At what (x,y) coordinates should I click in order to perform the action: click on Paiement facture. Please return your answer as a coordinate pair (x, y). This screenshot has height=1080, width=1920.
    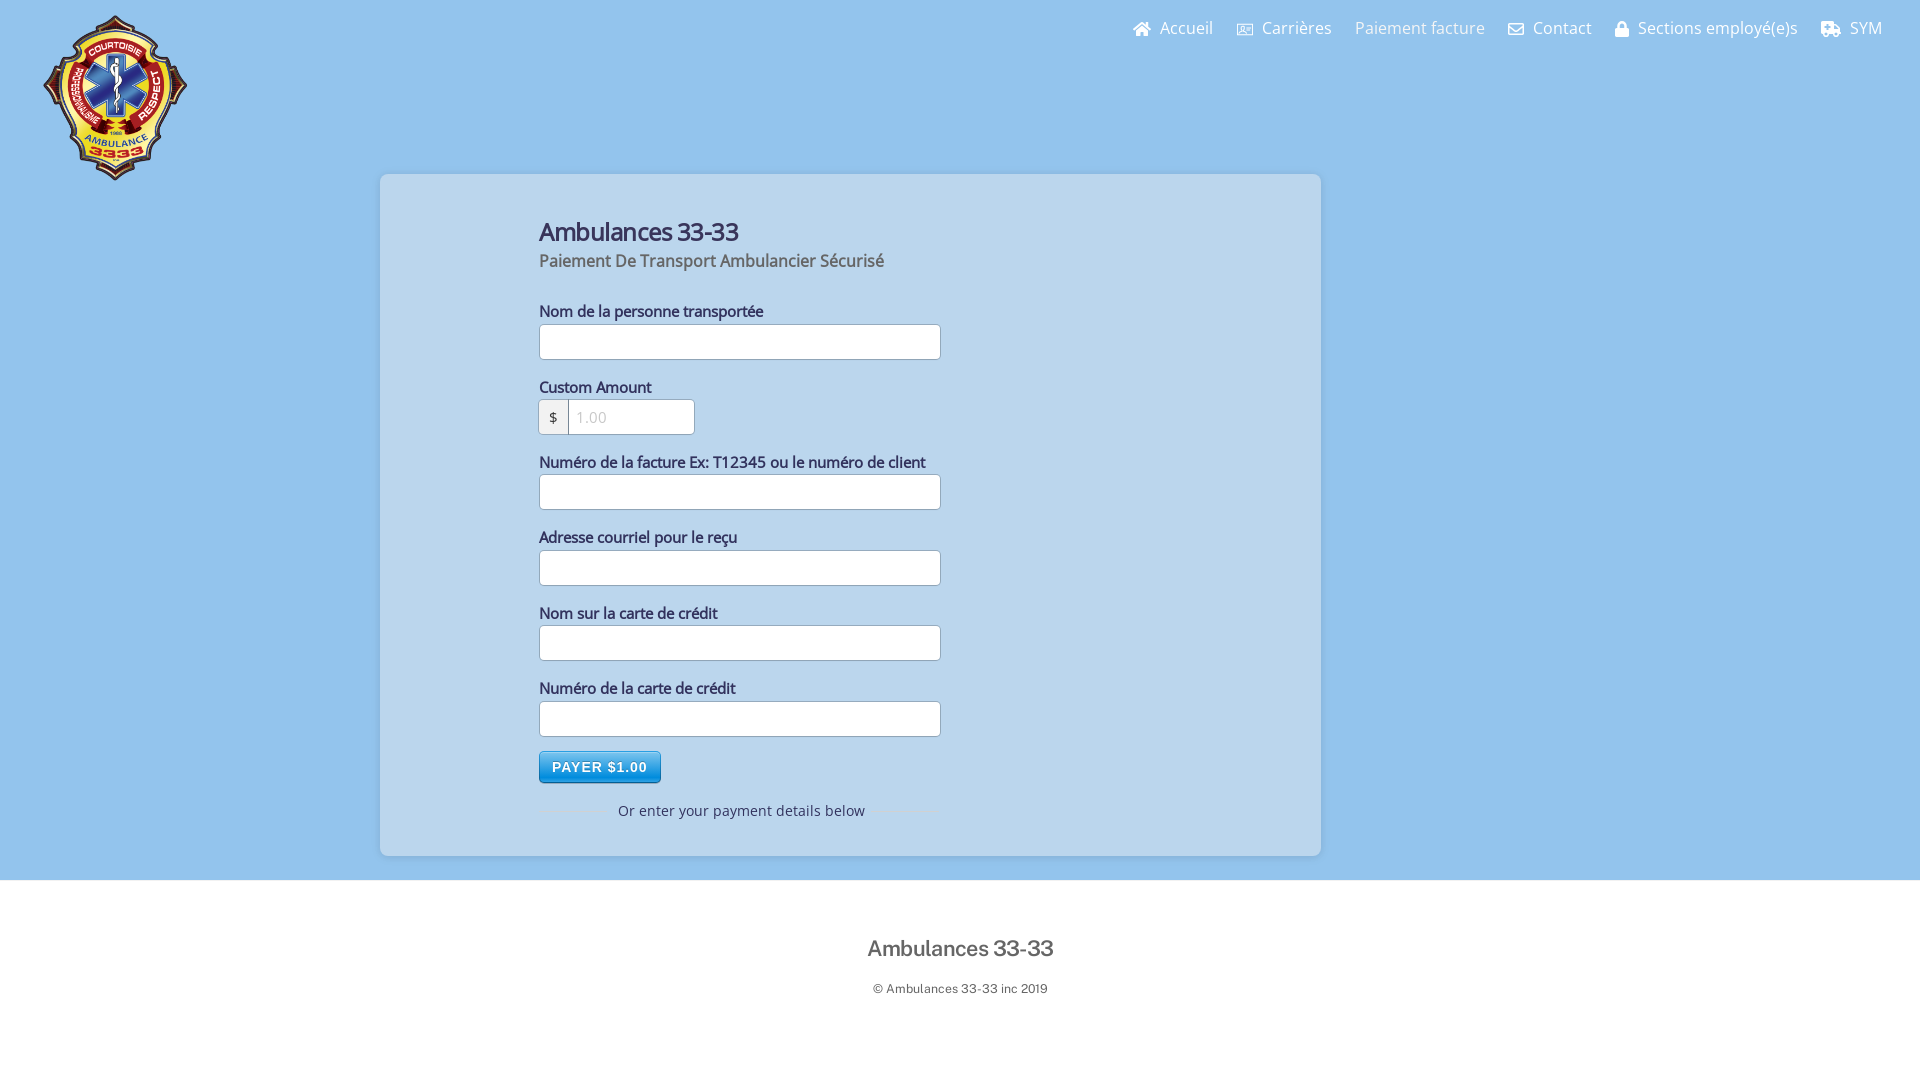
    Looking at the image, I should click on (1420, 28).